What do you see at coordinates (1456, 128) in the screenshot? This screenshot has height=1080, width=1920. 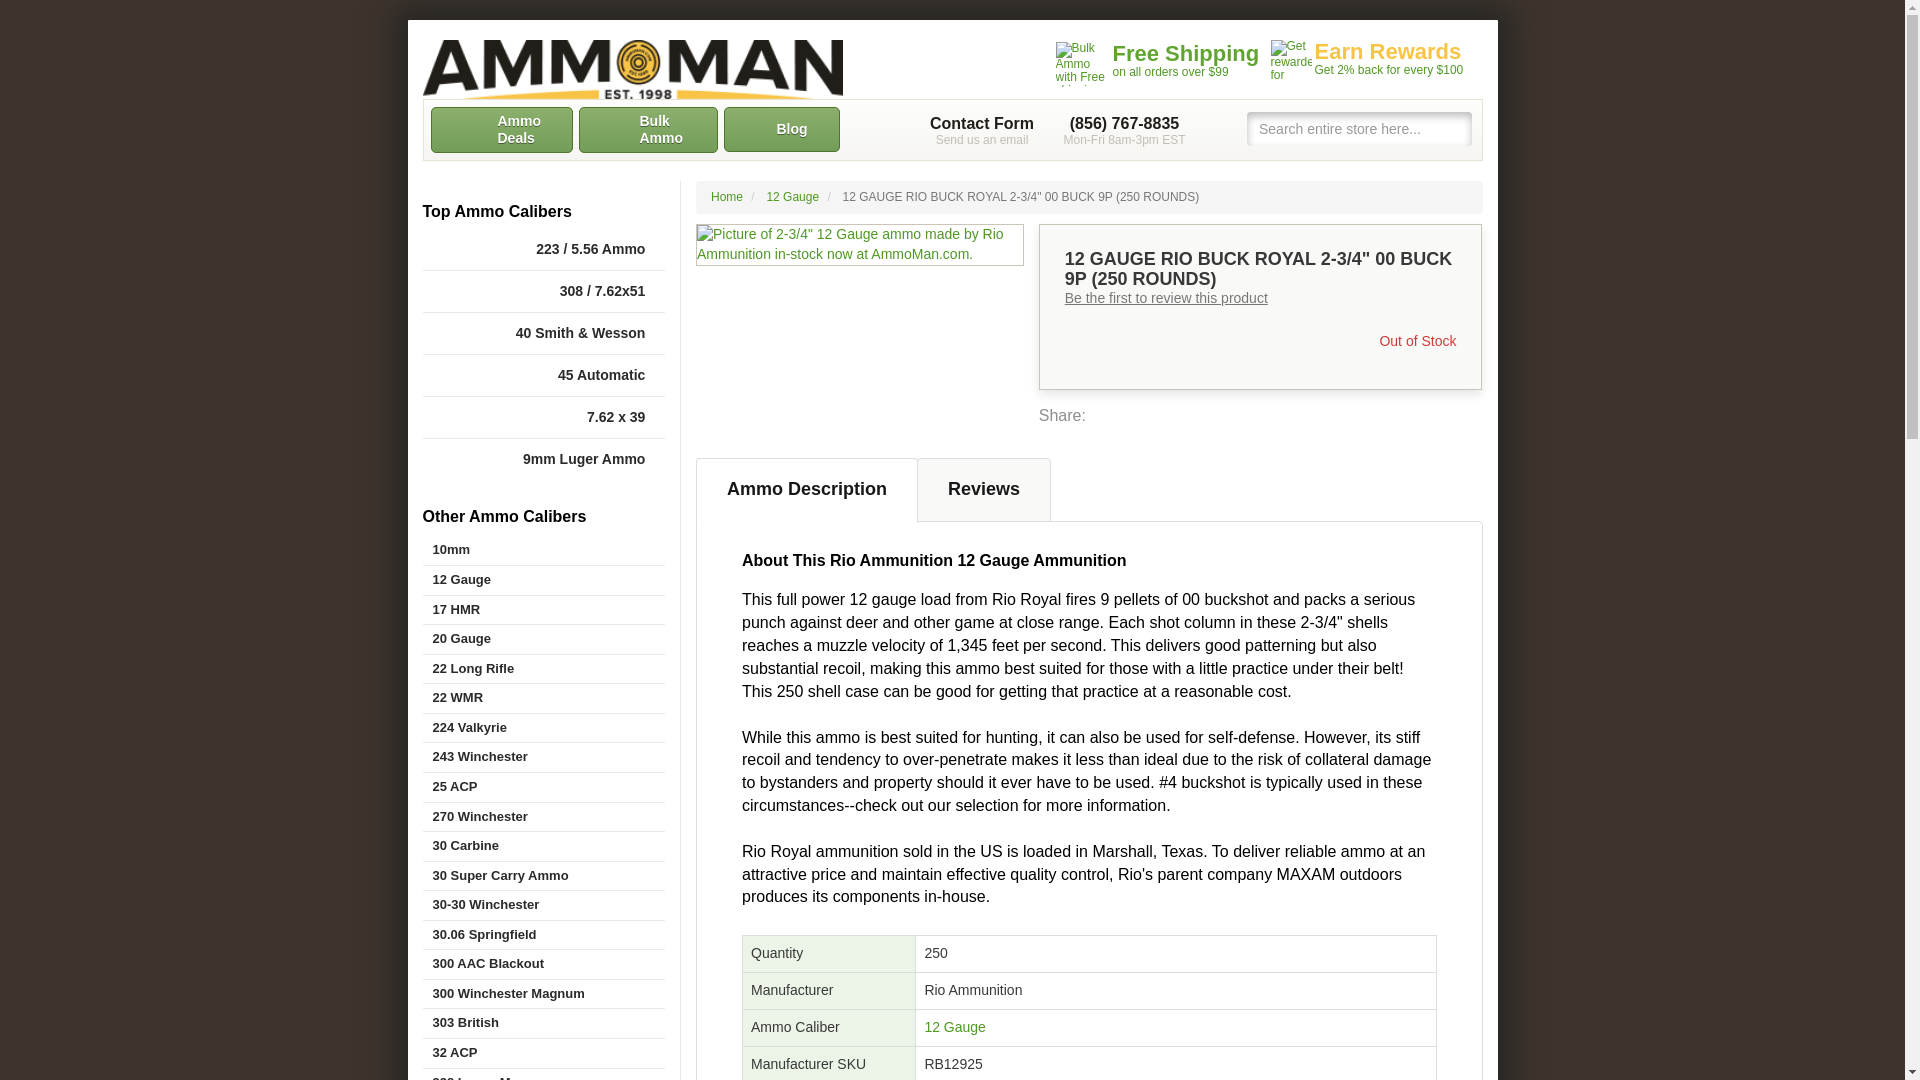 I see `Search` at bounding box center [1456, 128].